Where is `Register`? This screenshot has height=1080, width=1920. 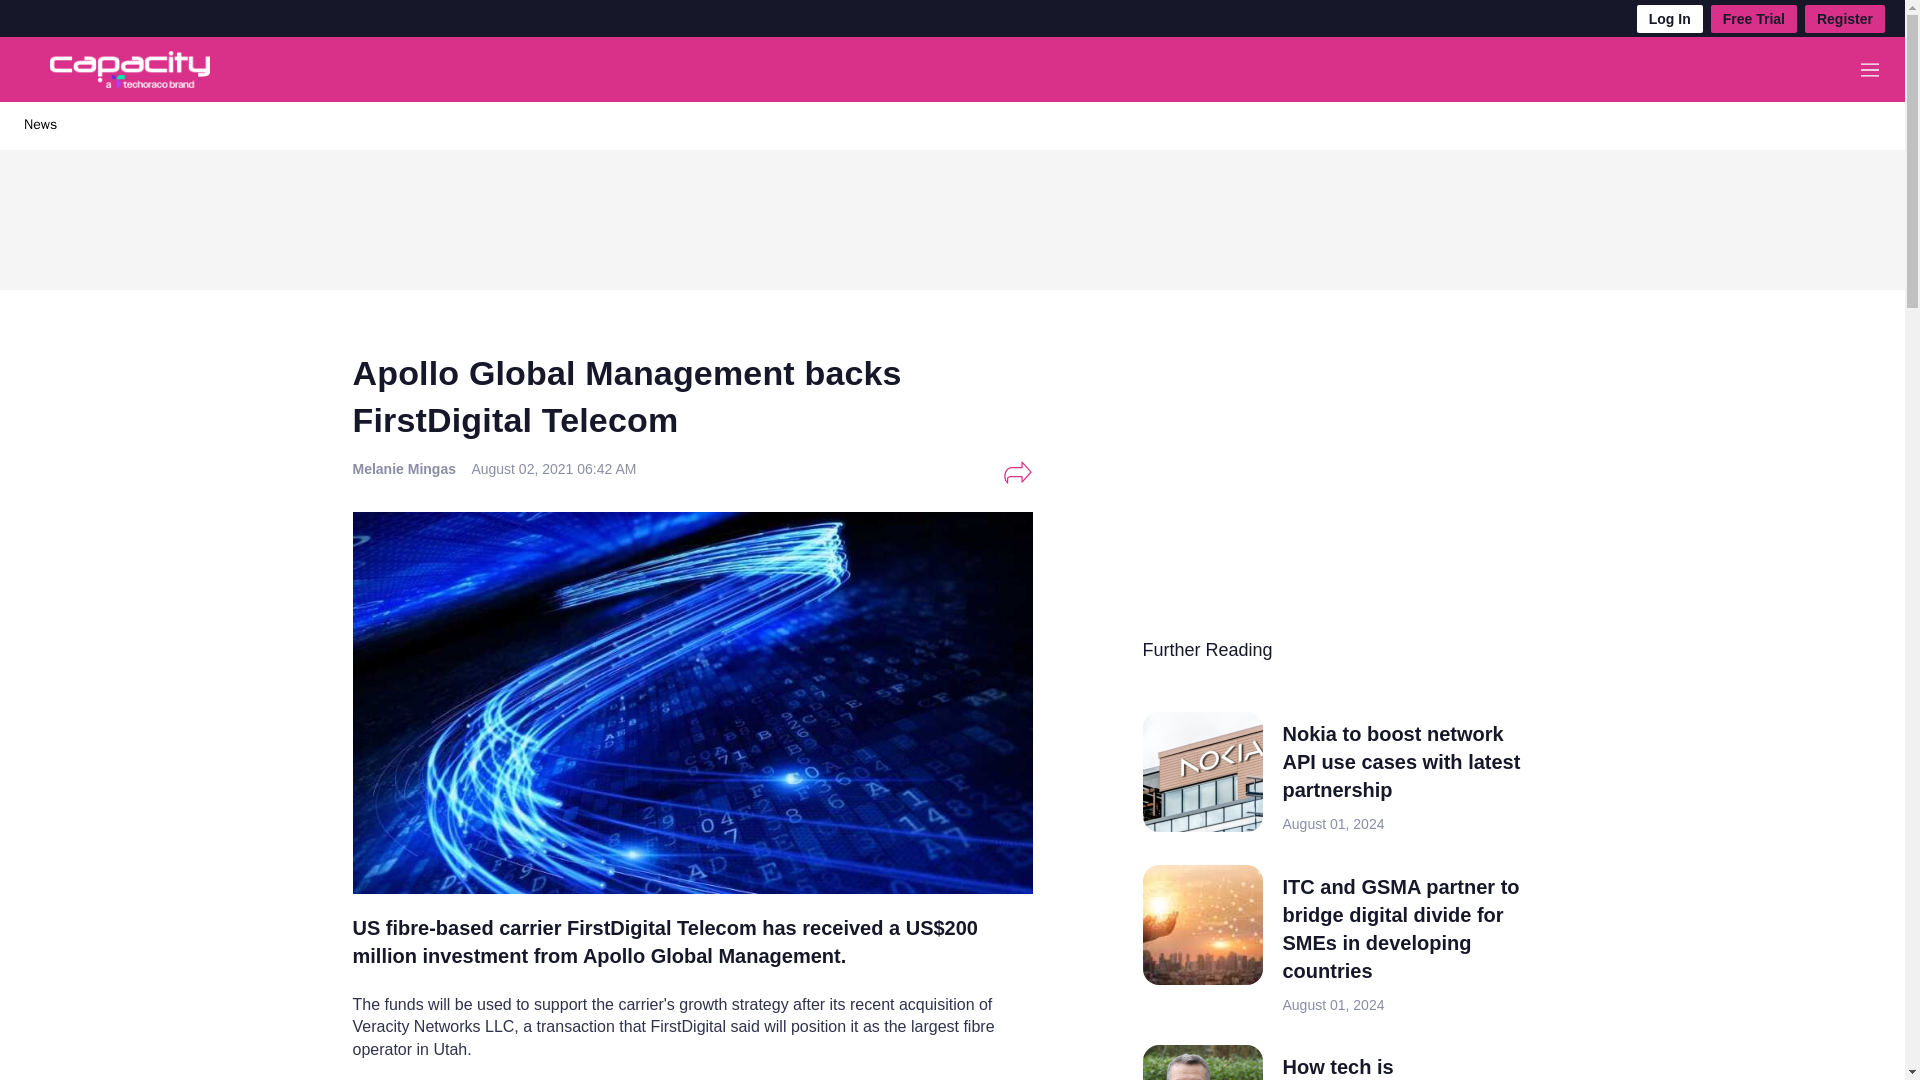 Register is located at coordinates (1844, 18).